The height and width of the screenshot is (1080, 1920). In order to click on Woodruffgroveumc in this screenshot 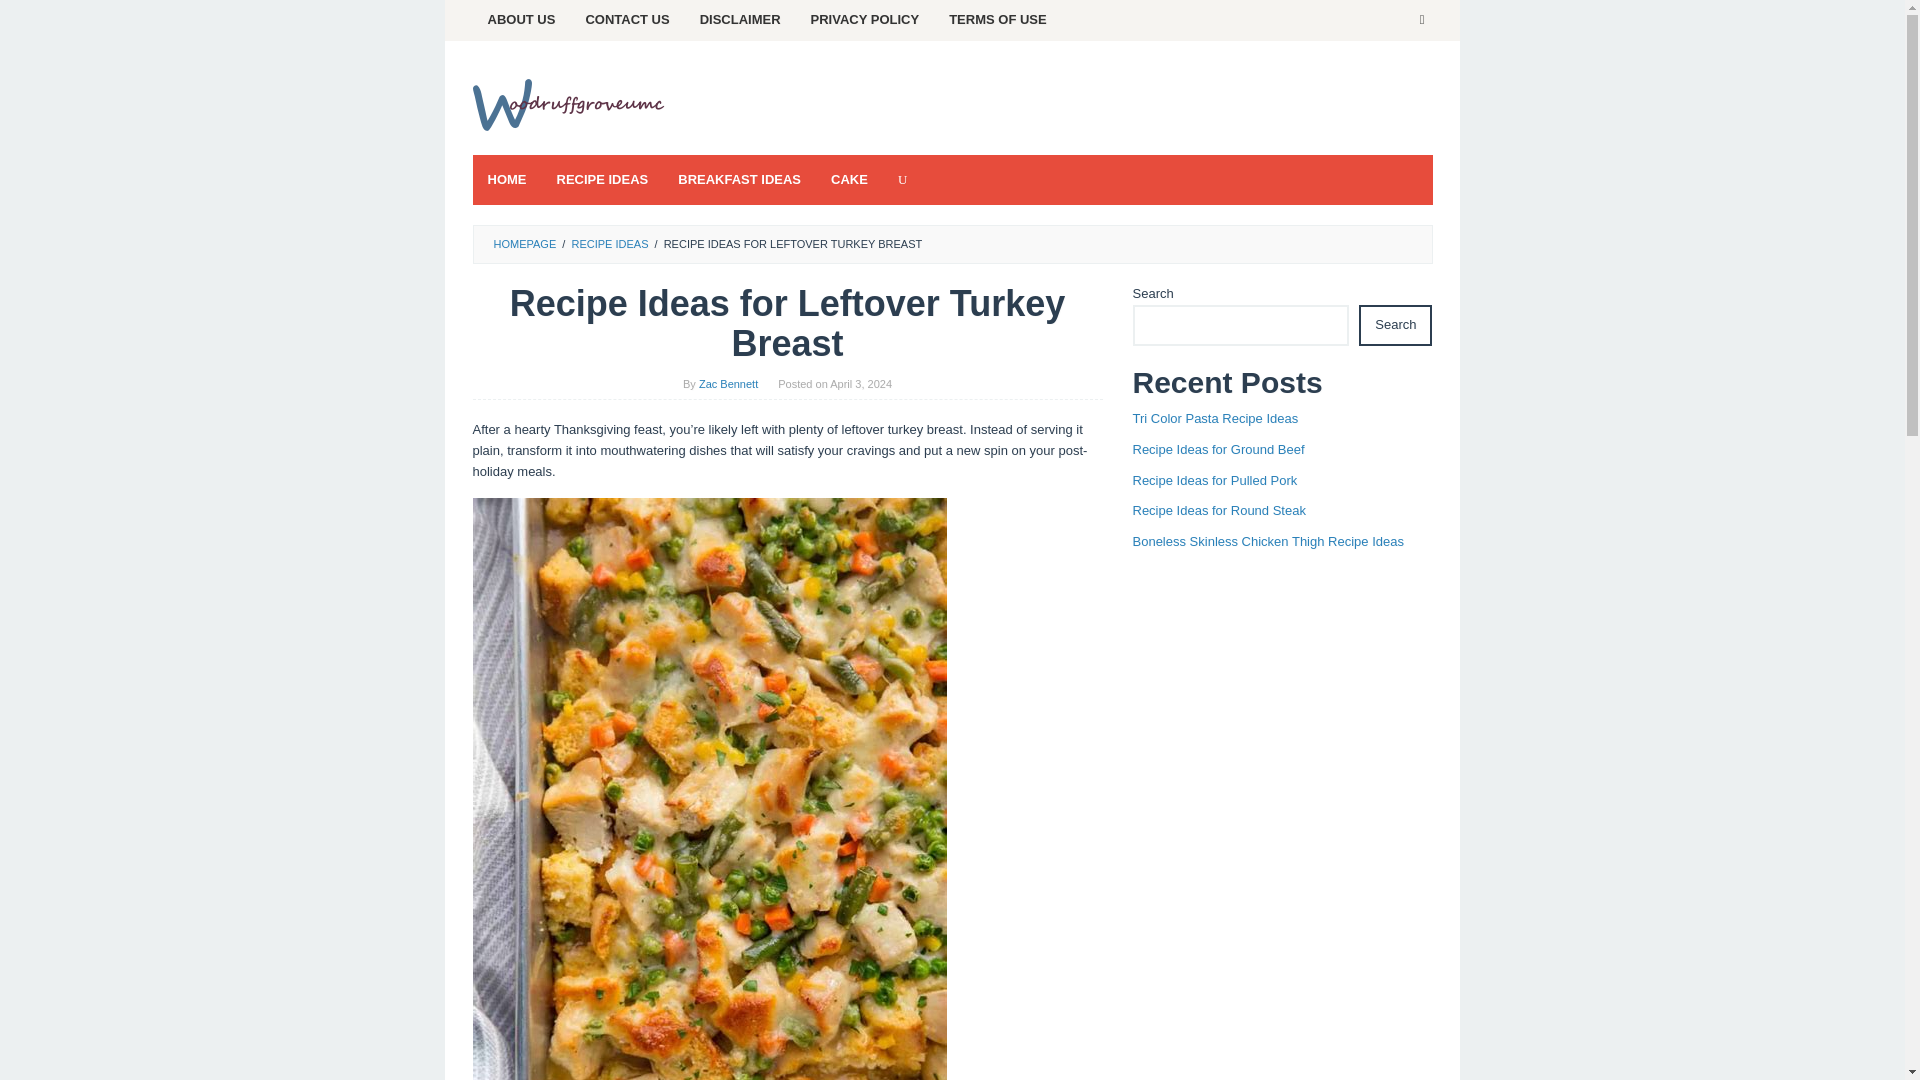, I will do `click(572, 105)`.